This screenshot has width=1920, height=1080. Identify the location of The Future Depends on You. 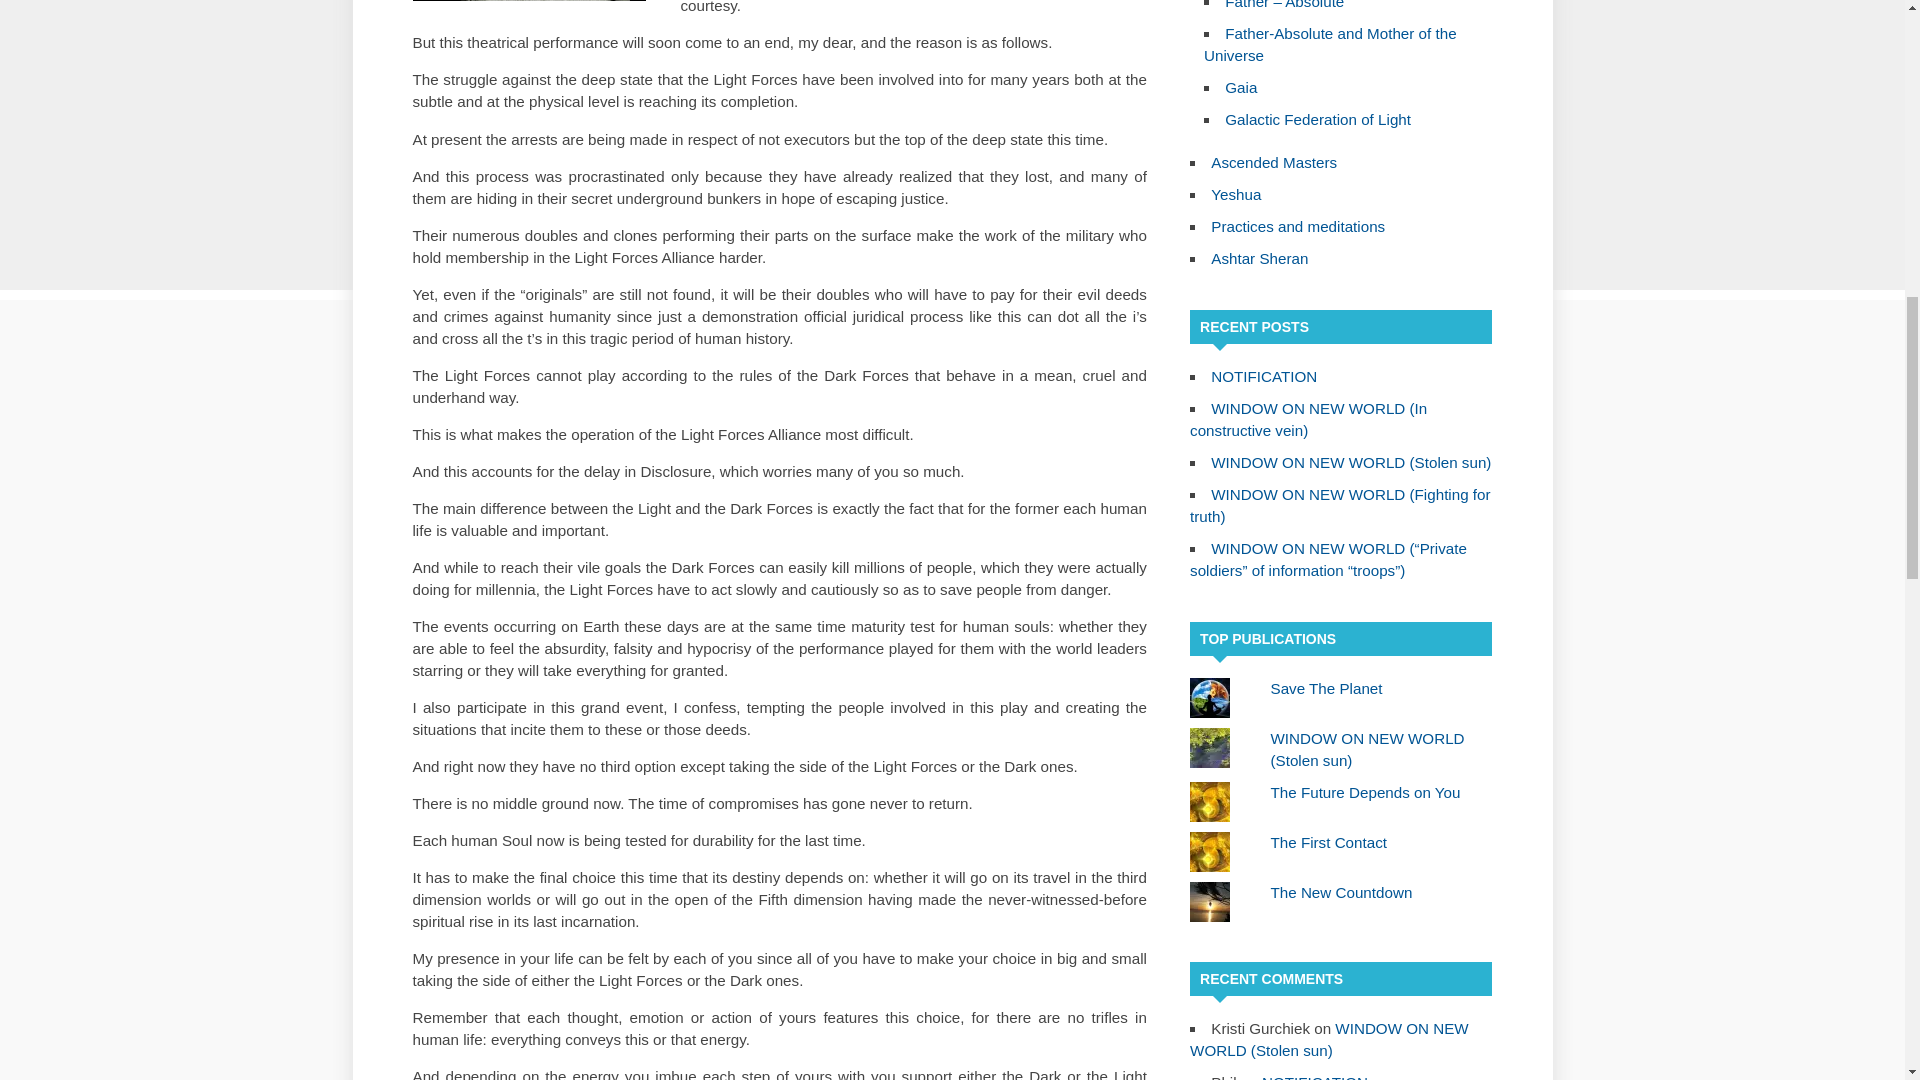
(1366, 792).